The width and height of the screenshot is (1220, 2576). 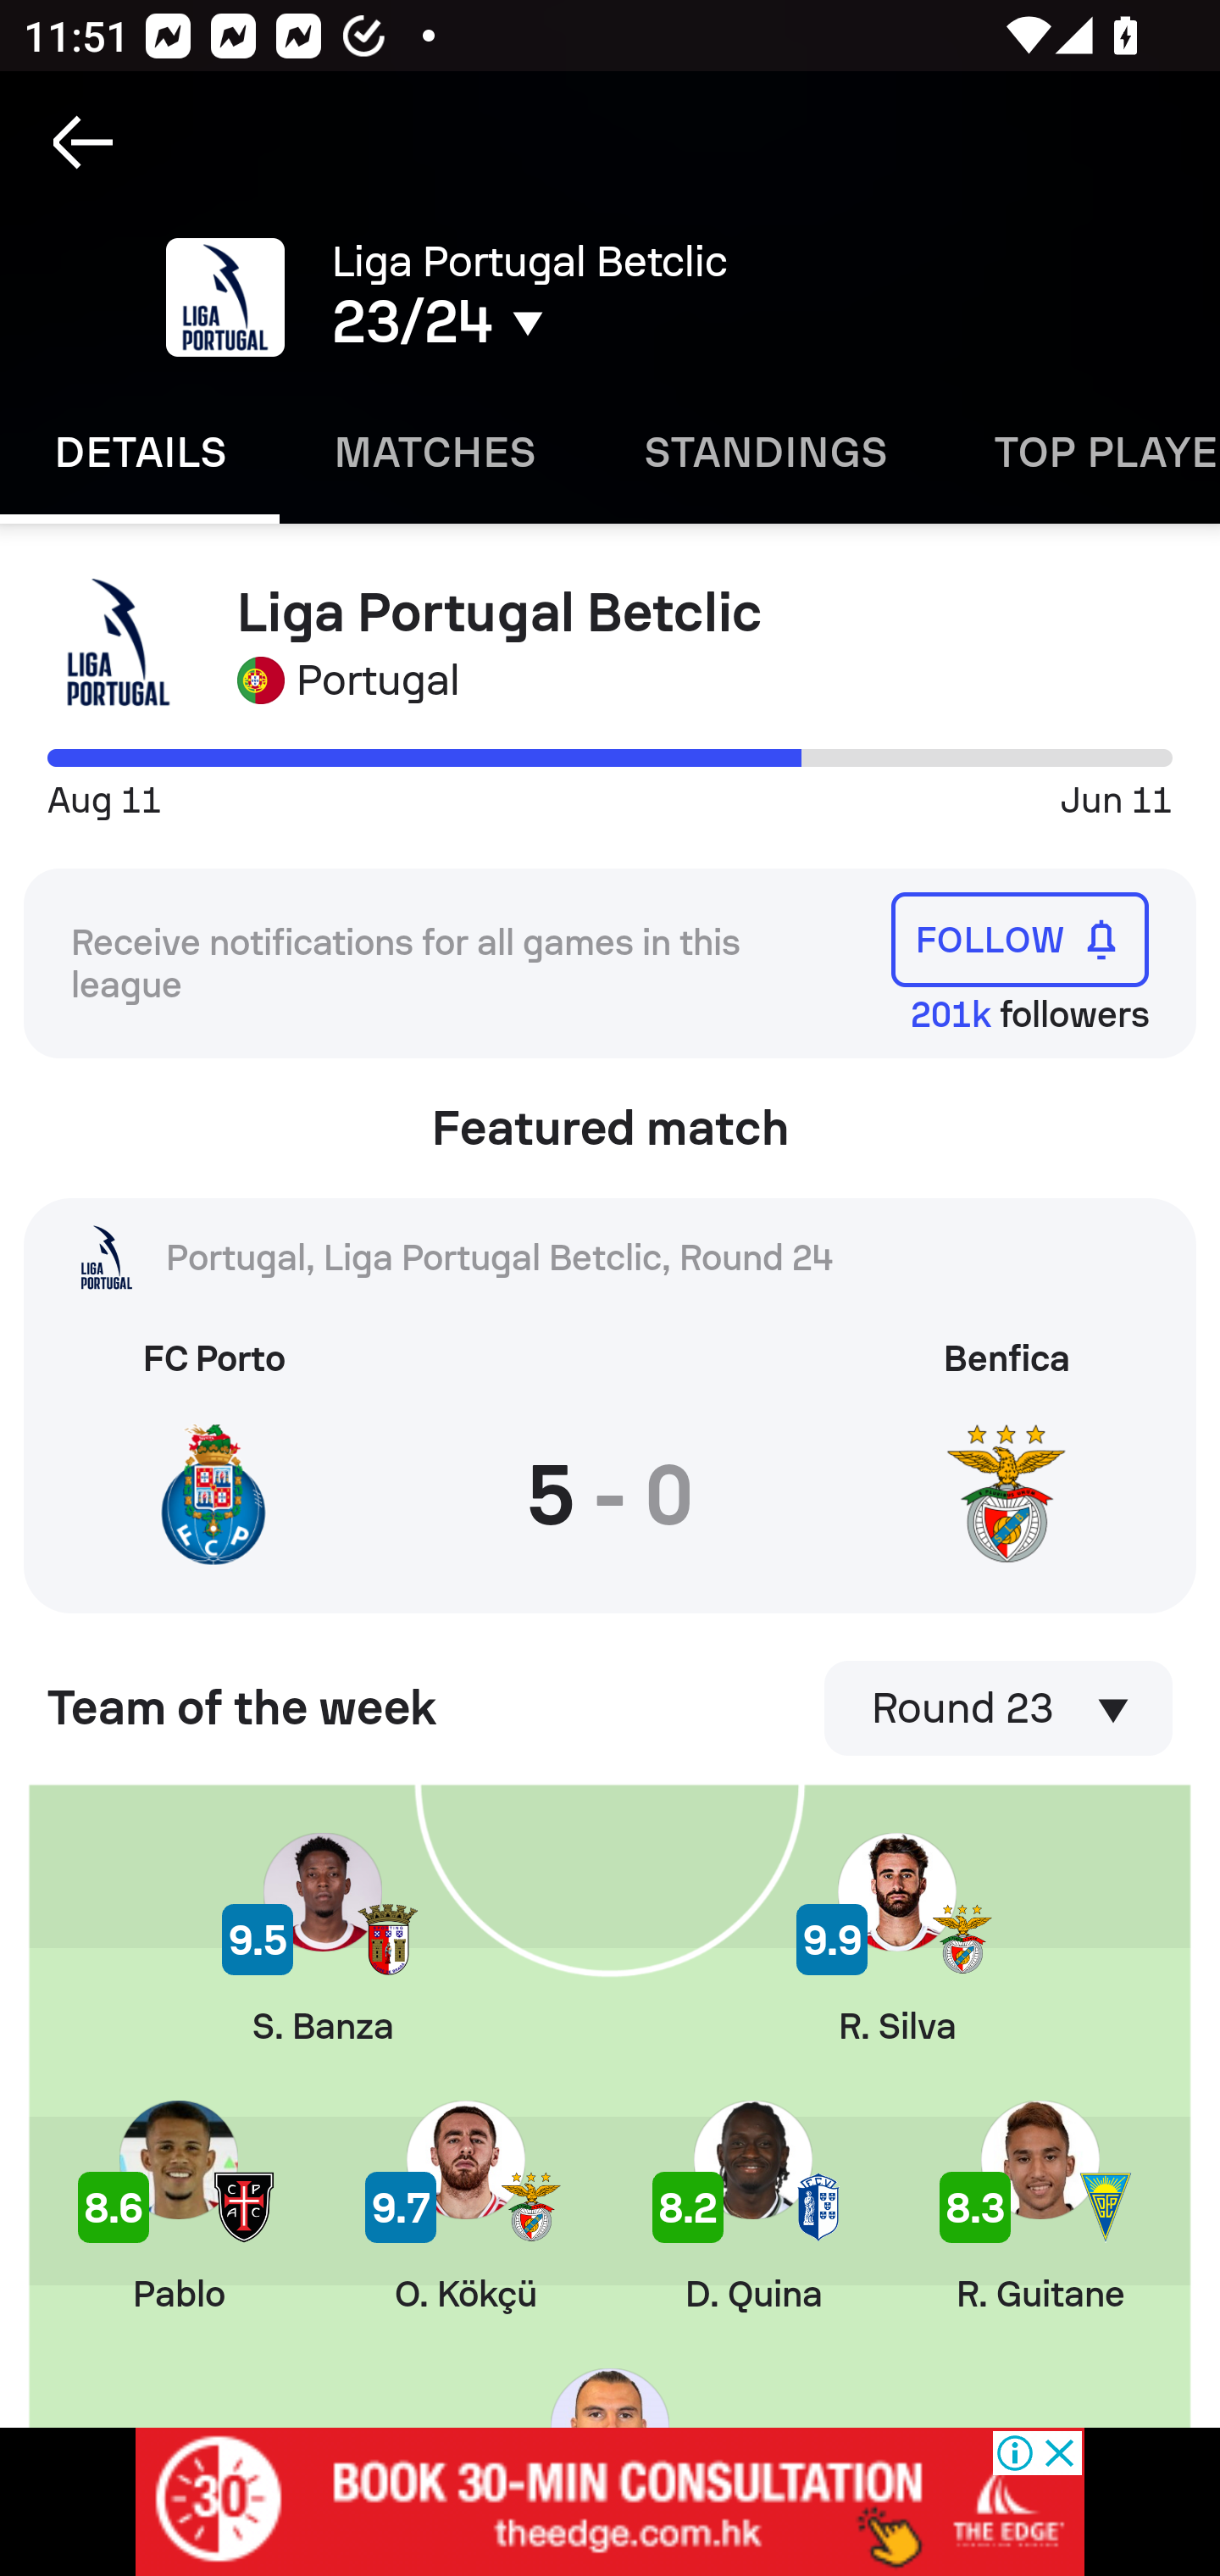 I want to click on Top players TOP PLAYERS, so click(x=1080, y=452).